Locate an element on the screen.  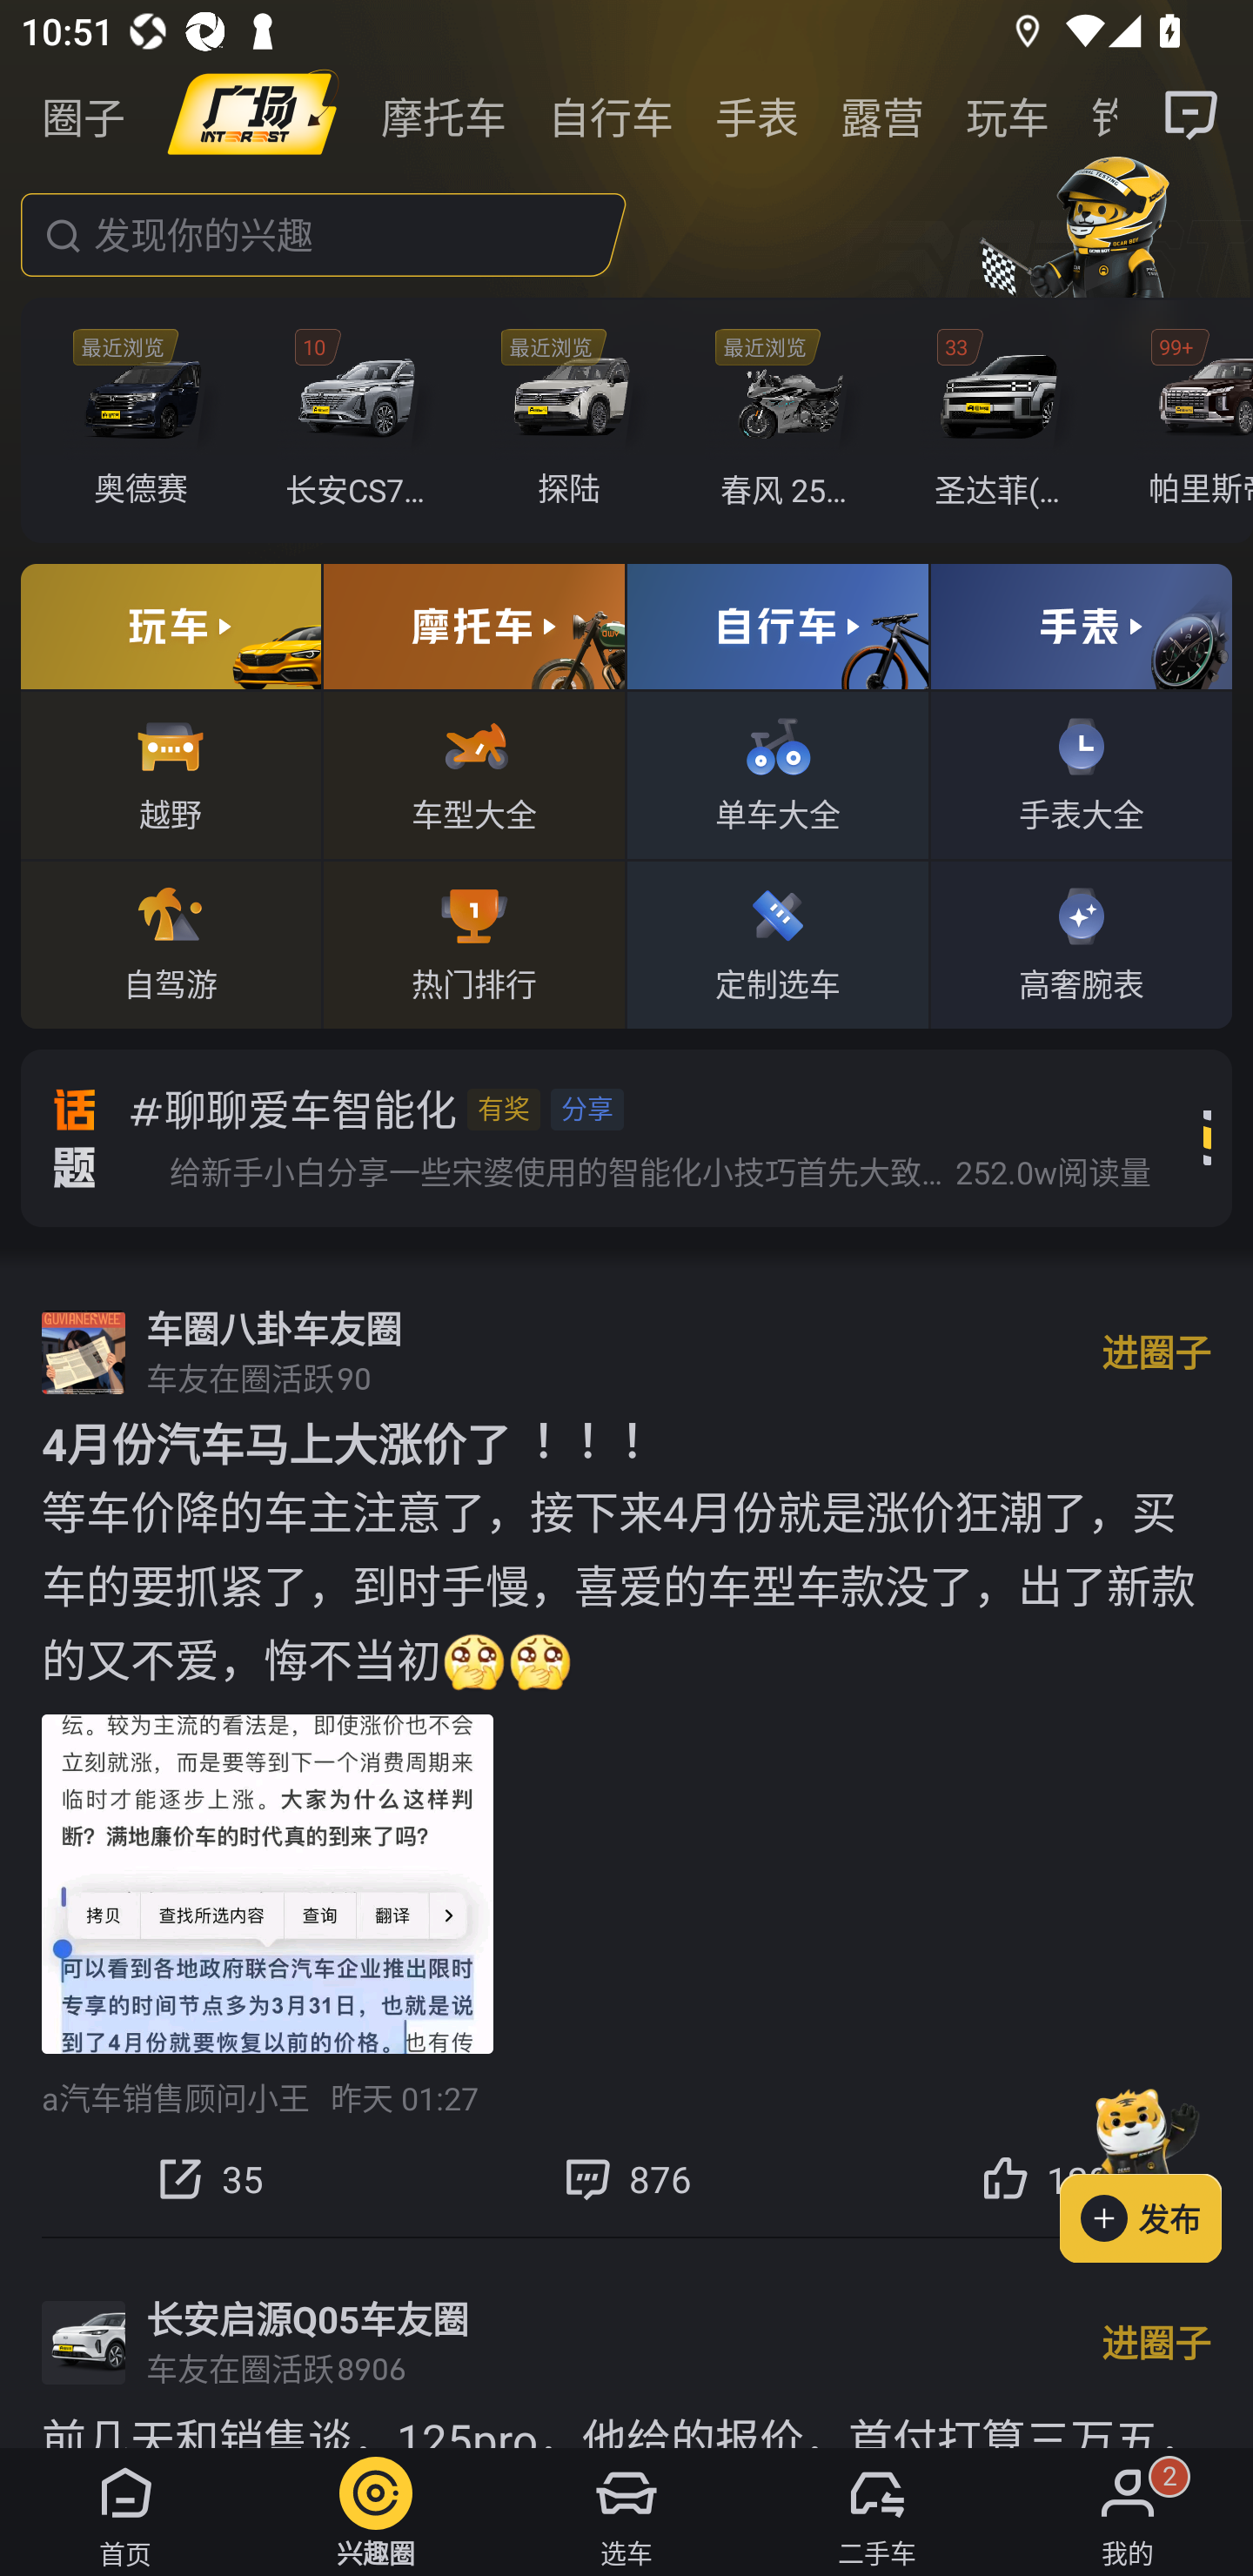
手表大全 is located at coordinates (1081, 775).